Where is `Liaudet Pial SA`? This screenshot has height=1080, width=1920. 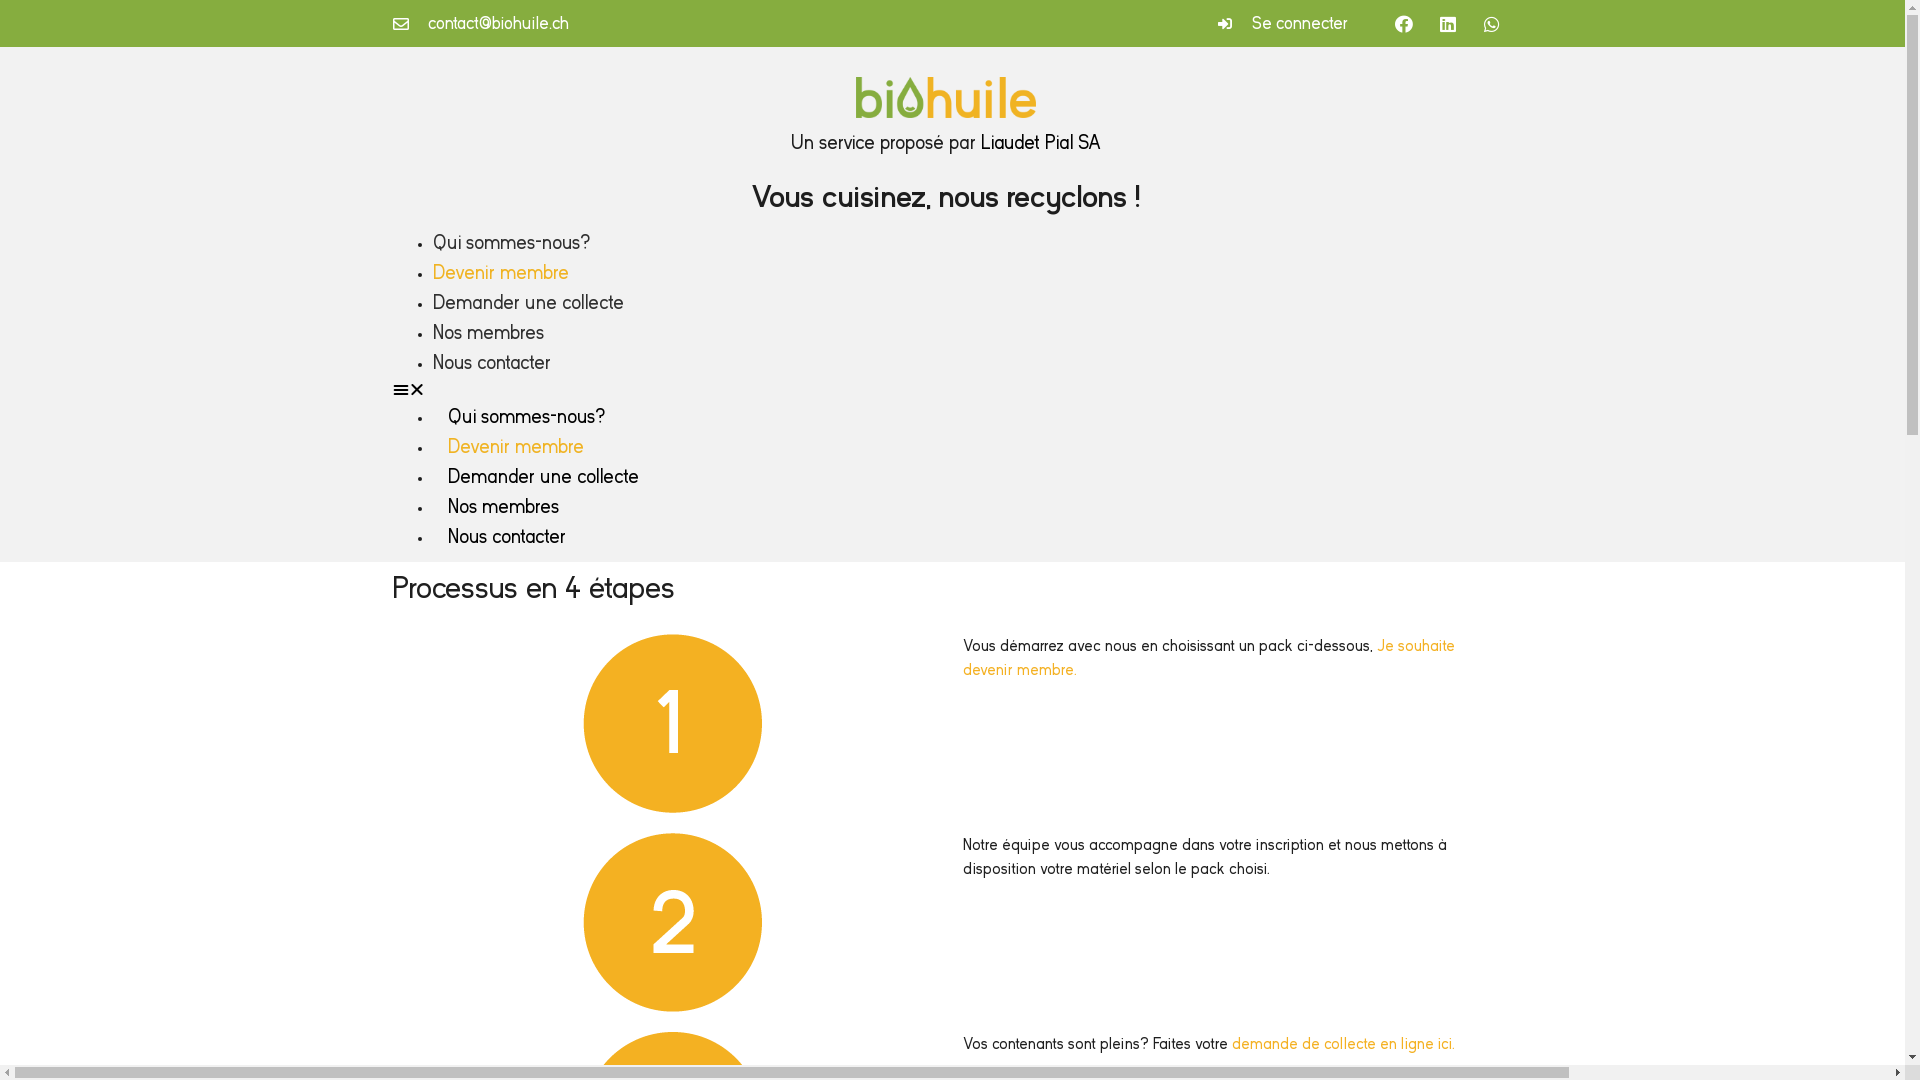 Liaudet Pial SA is located at coordinates (1041, 142).